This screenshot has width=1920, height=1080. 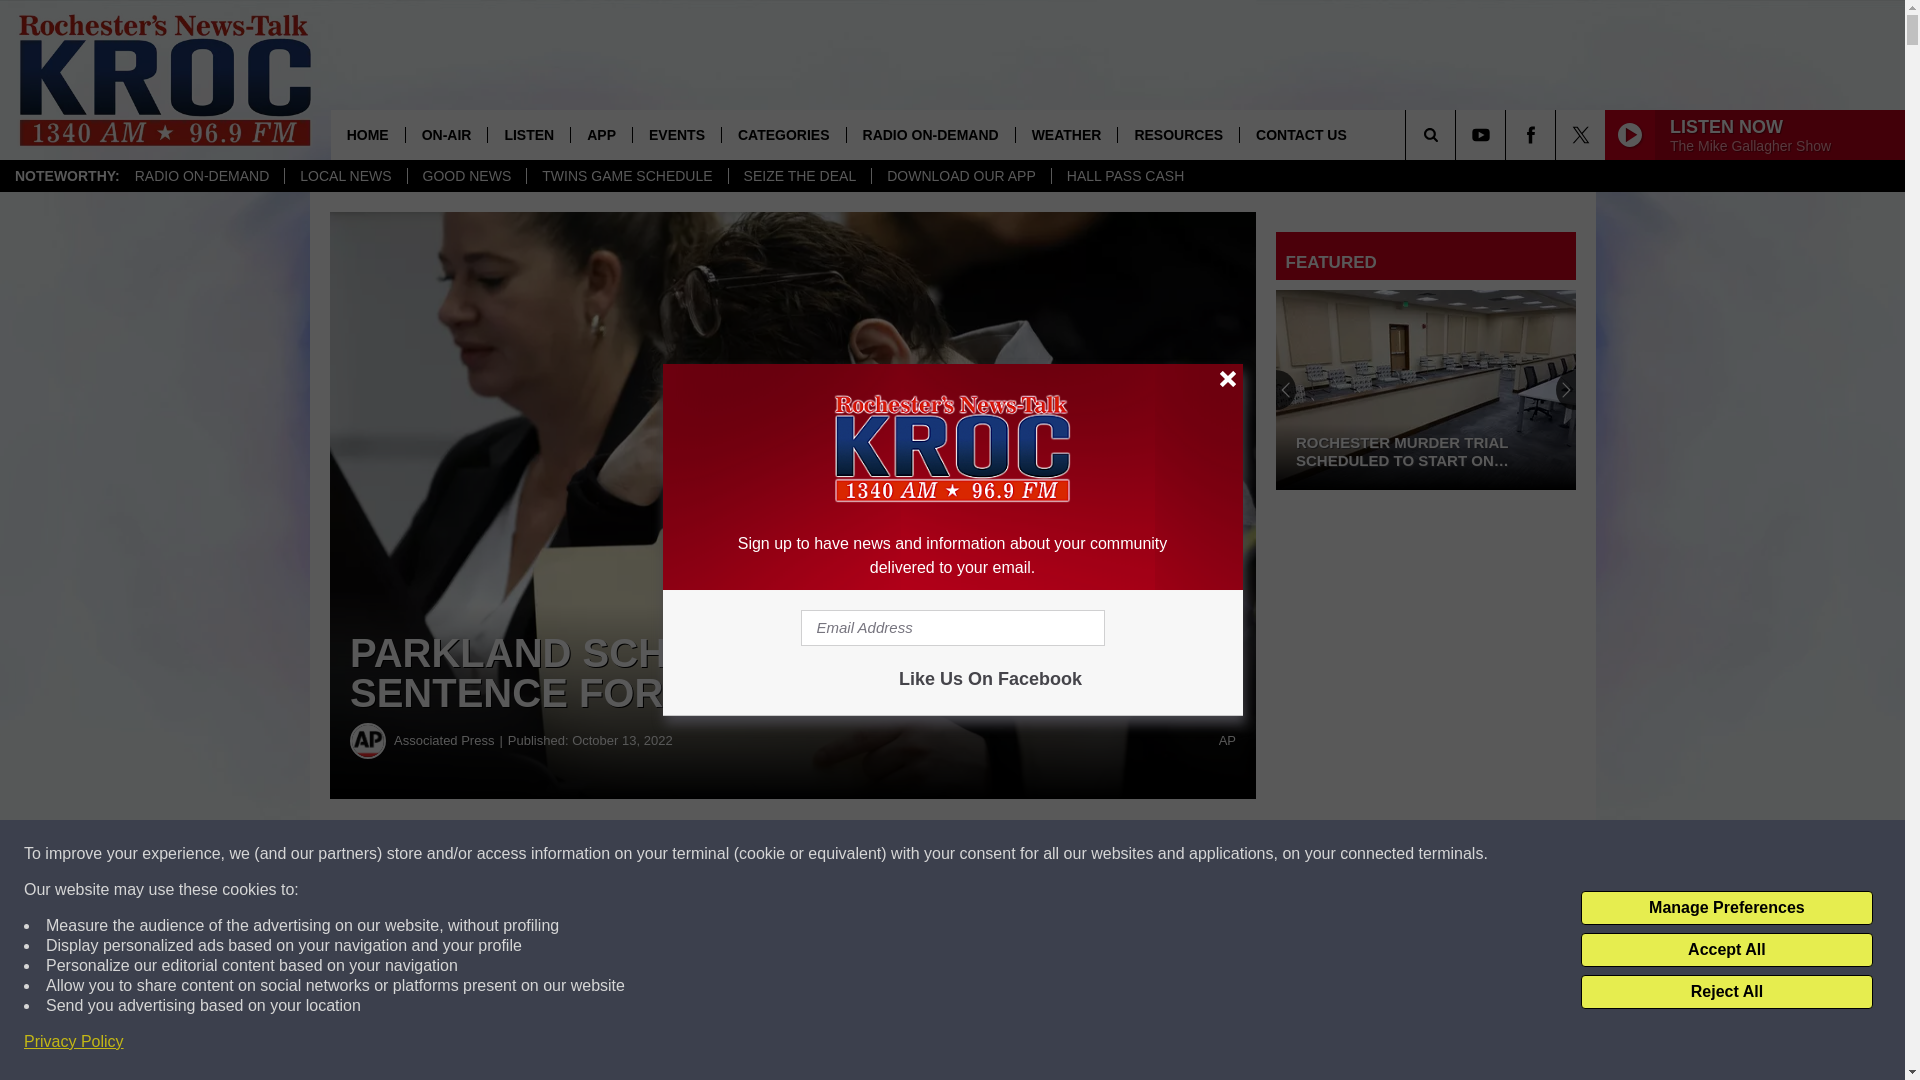 I want to click on LISTEN, so click(x=528, y=134).